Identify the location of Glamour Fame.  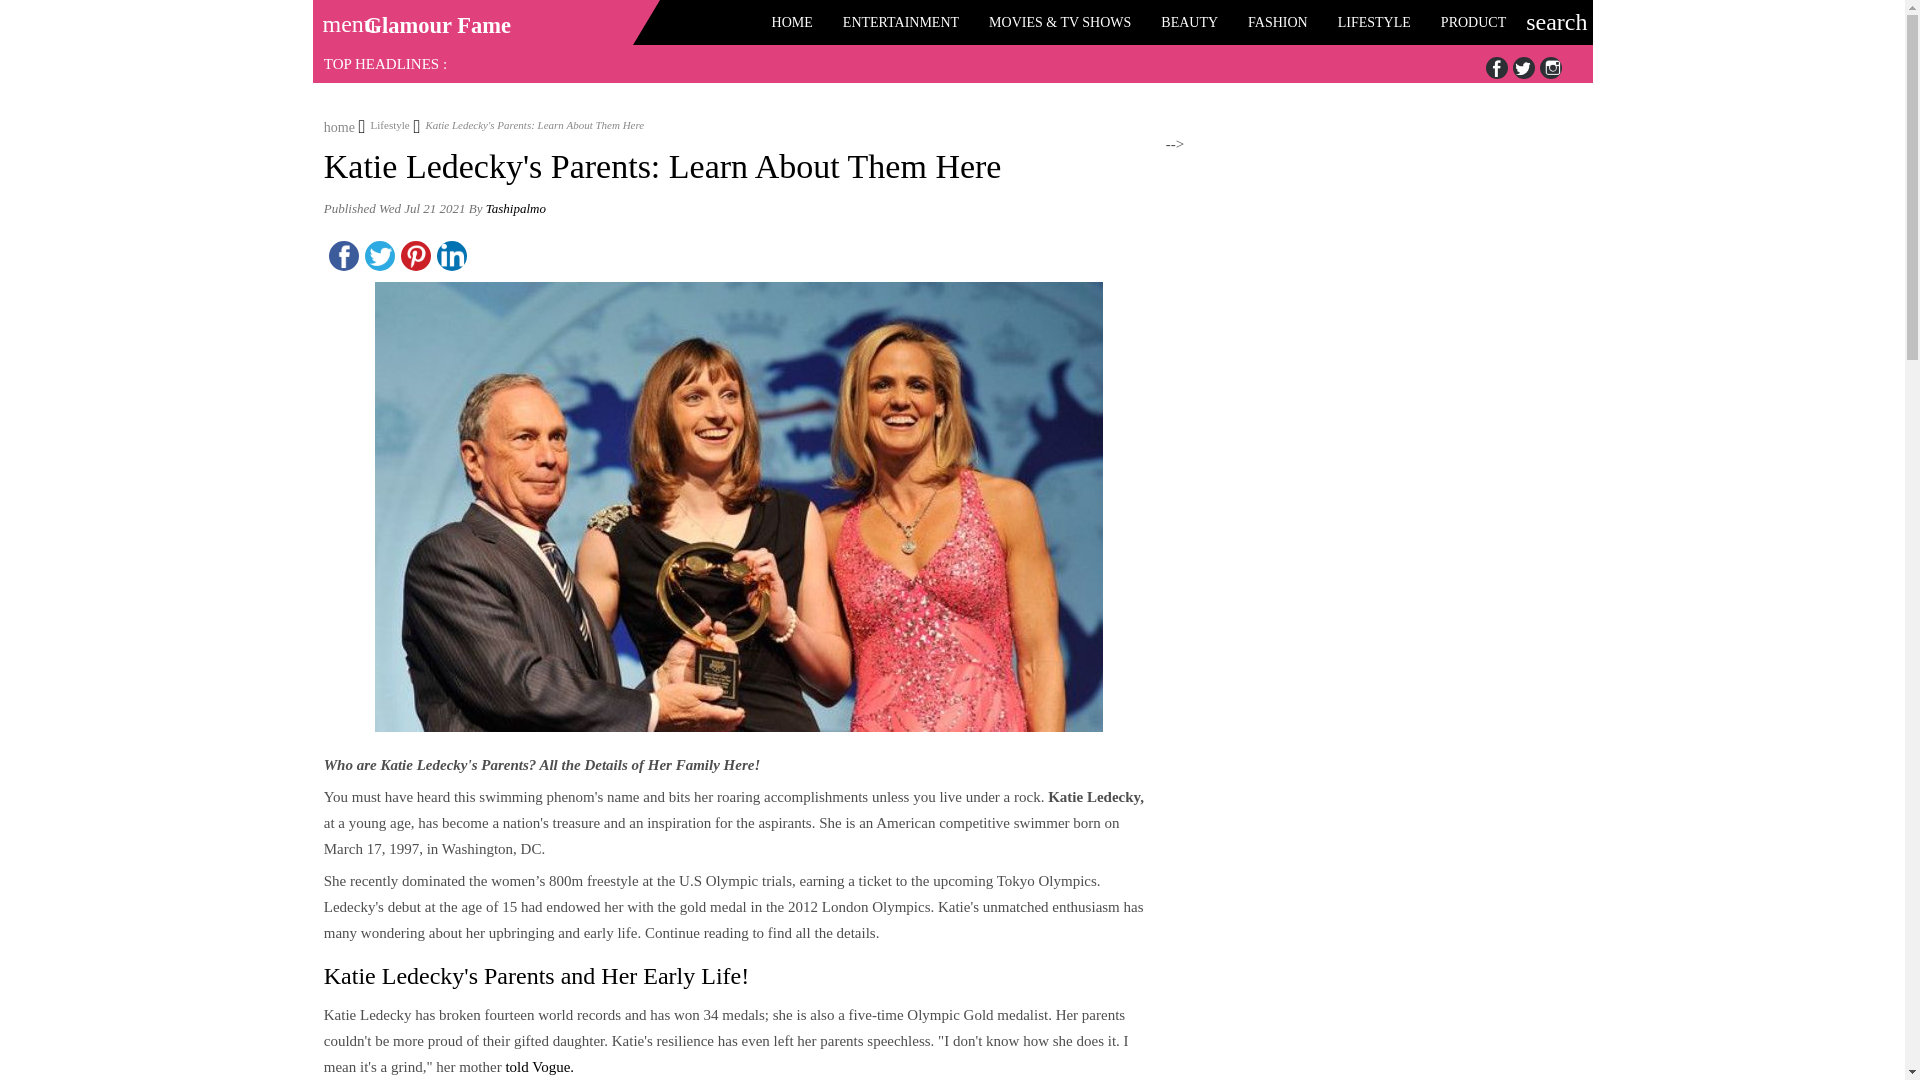
(437, 25).